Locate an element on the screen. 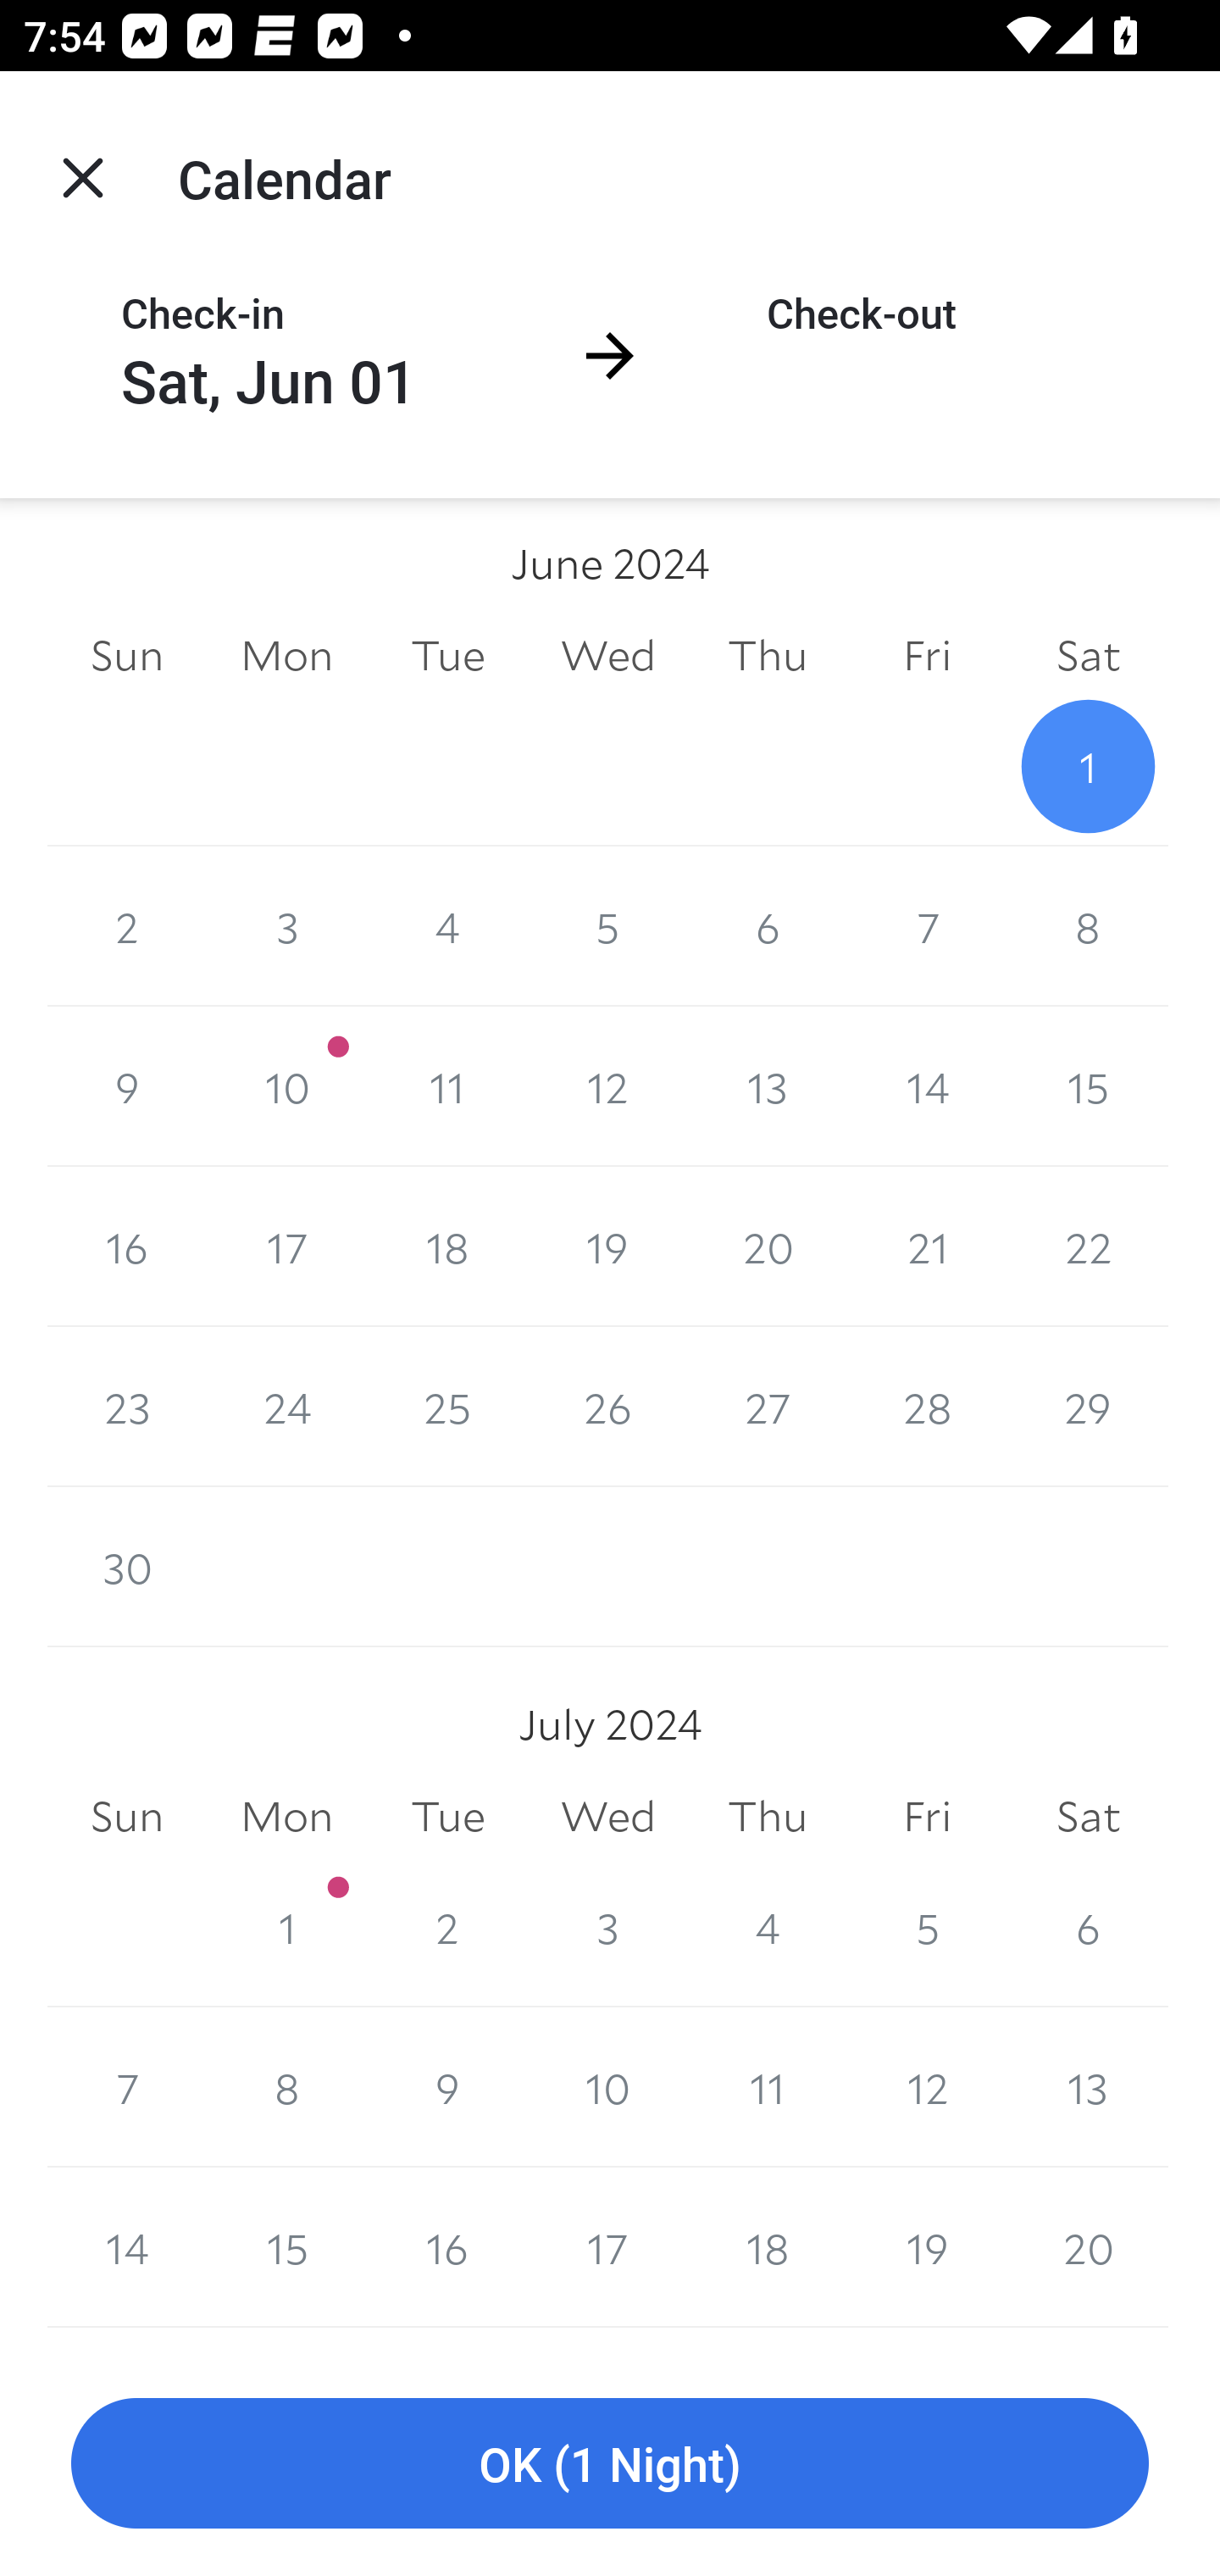 This screenshot has width=1220, height=2576. 30 30 June 2024 is located at coordinates (127, 1566).